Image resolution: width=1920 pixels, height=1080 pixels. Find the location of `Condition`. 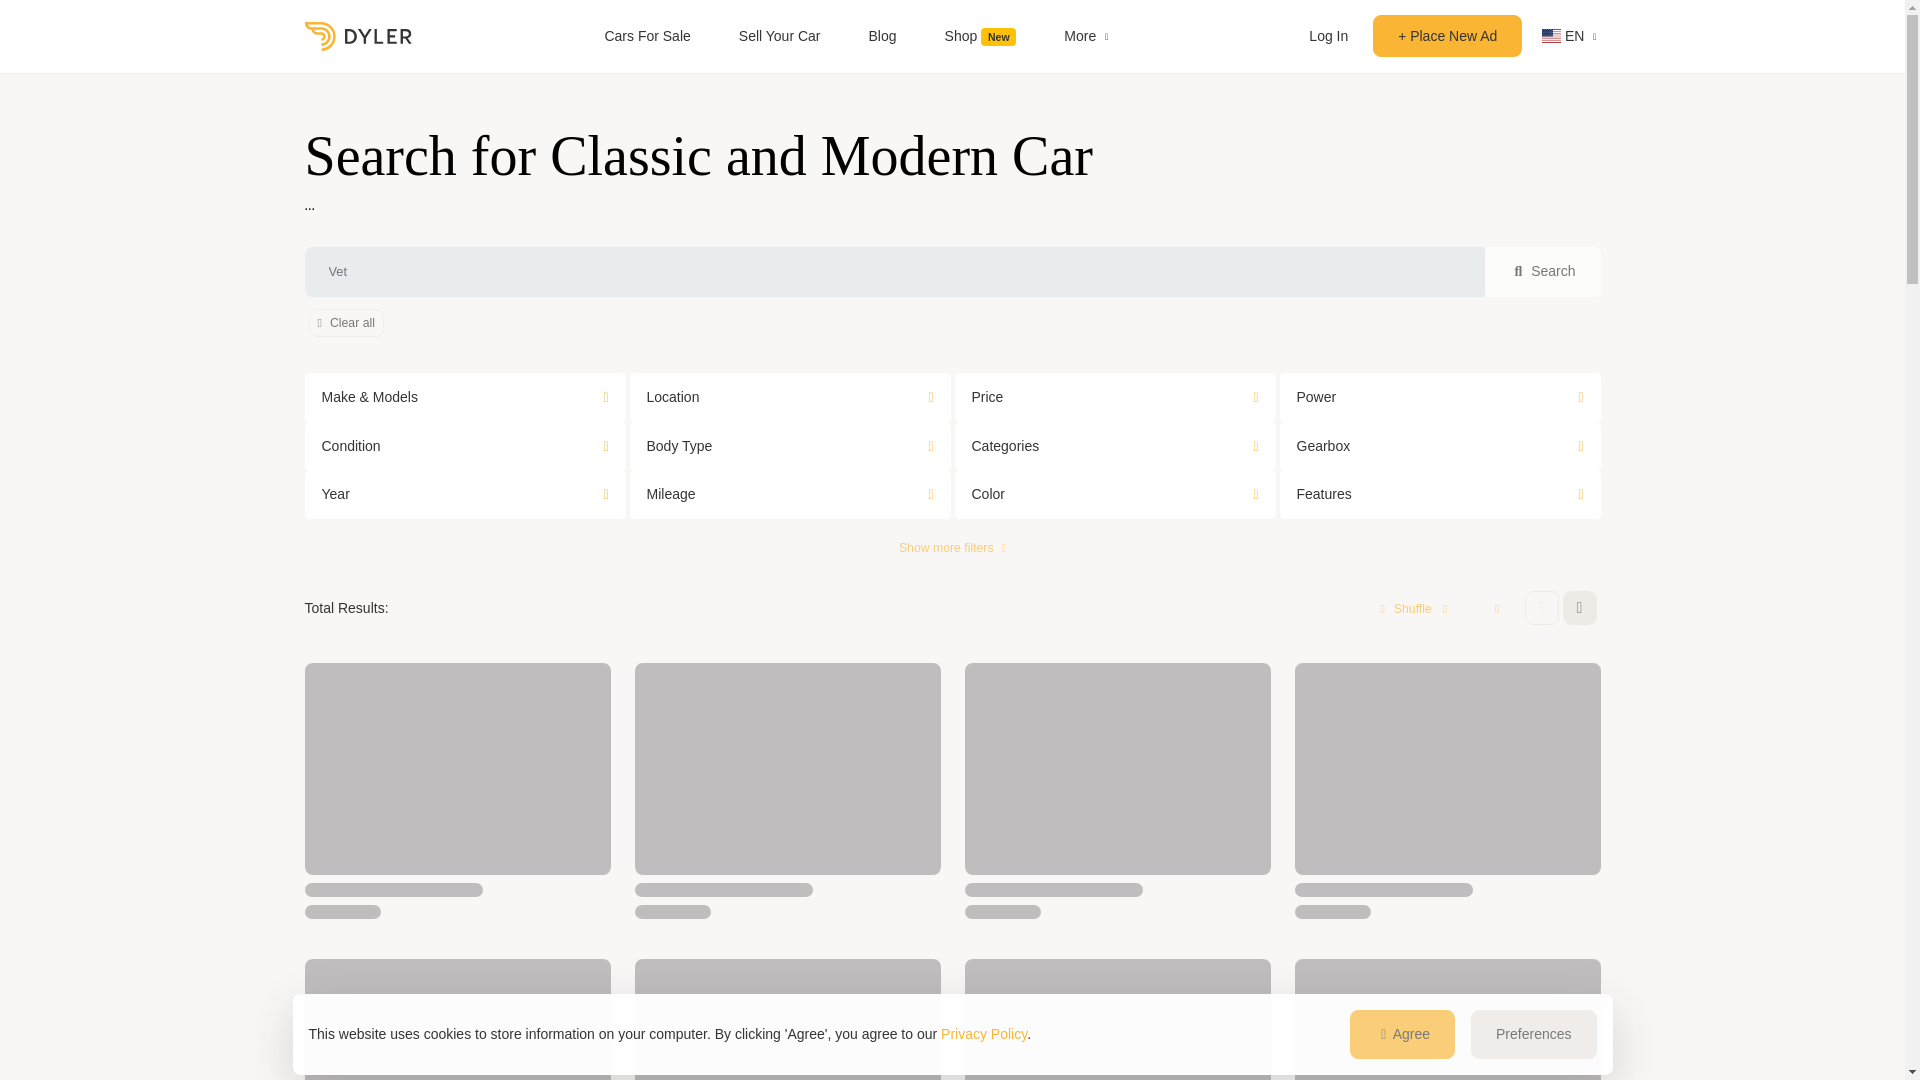

Condition is located at coordinates (464, 446).